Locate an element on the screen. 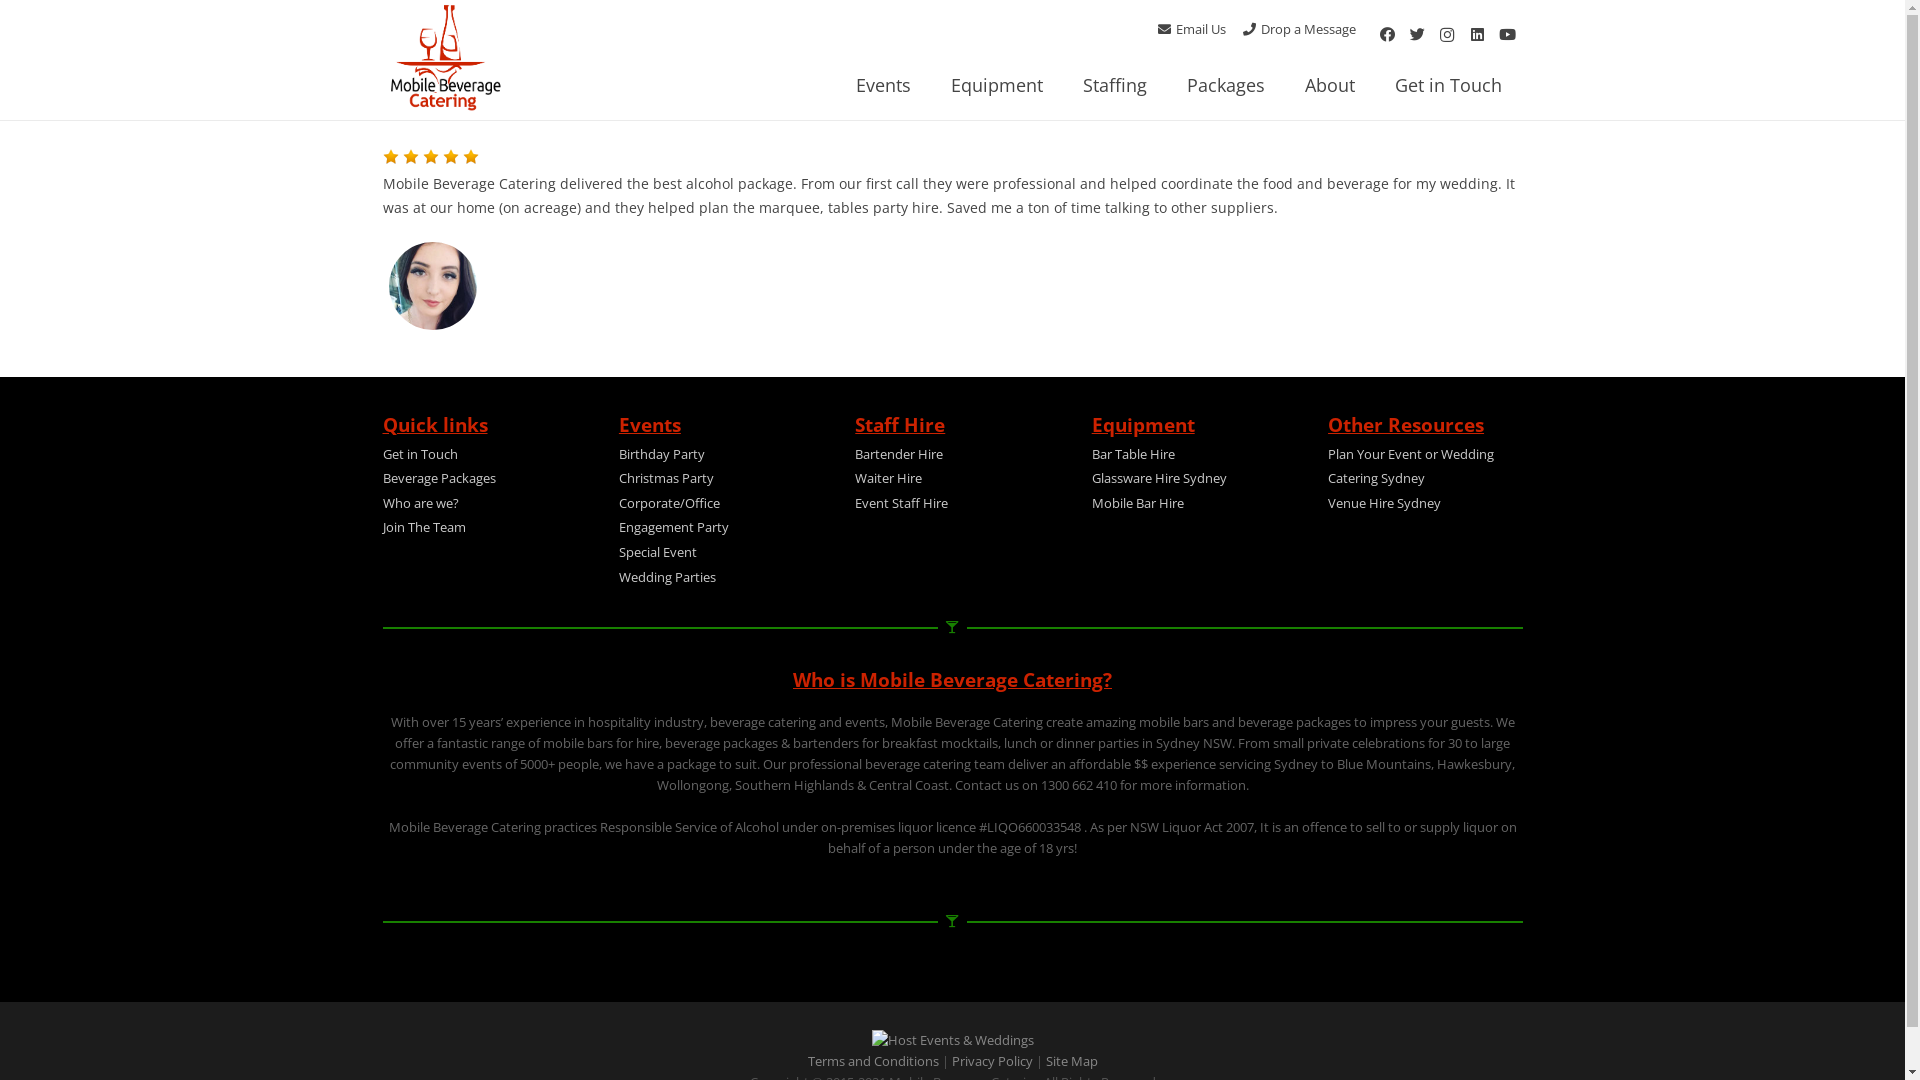 The height and width of the screenshot is (1080, 1920). Packages is located at coordinates (1226, 85).